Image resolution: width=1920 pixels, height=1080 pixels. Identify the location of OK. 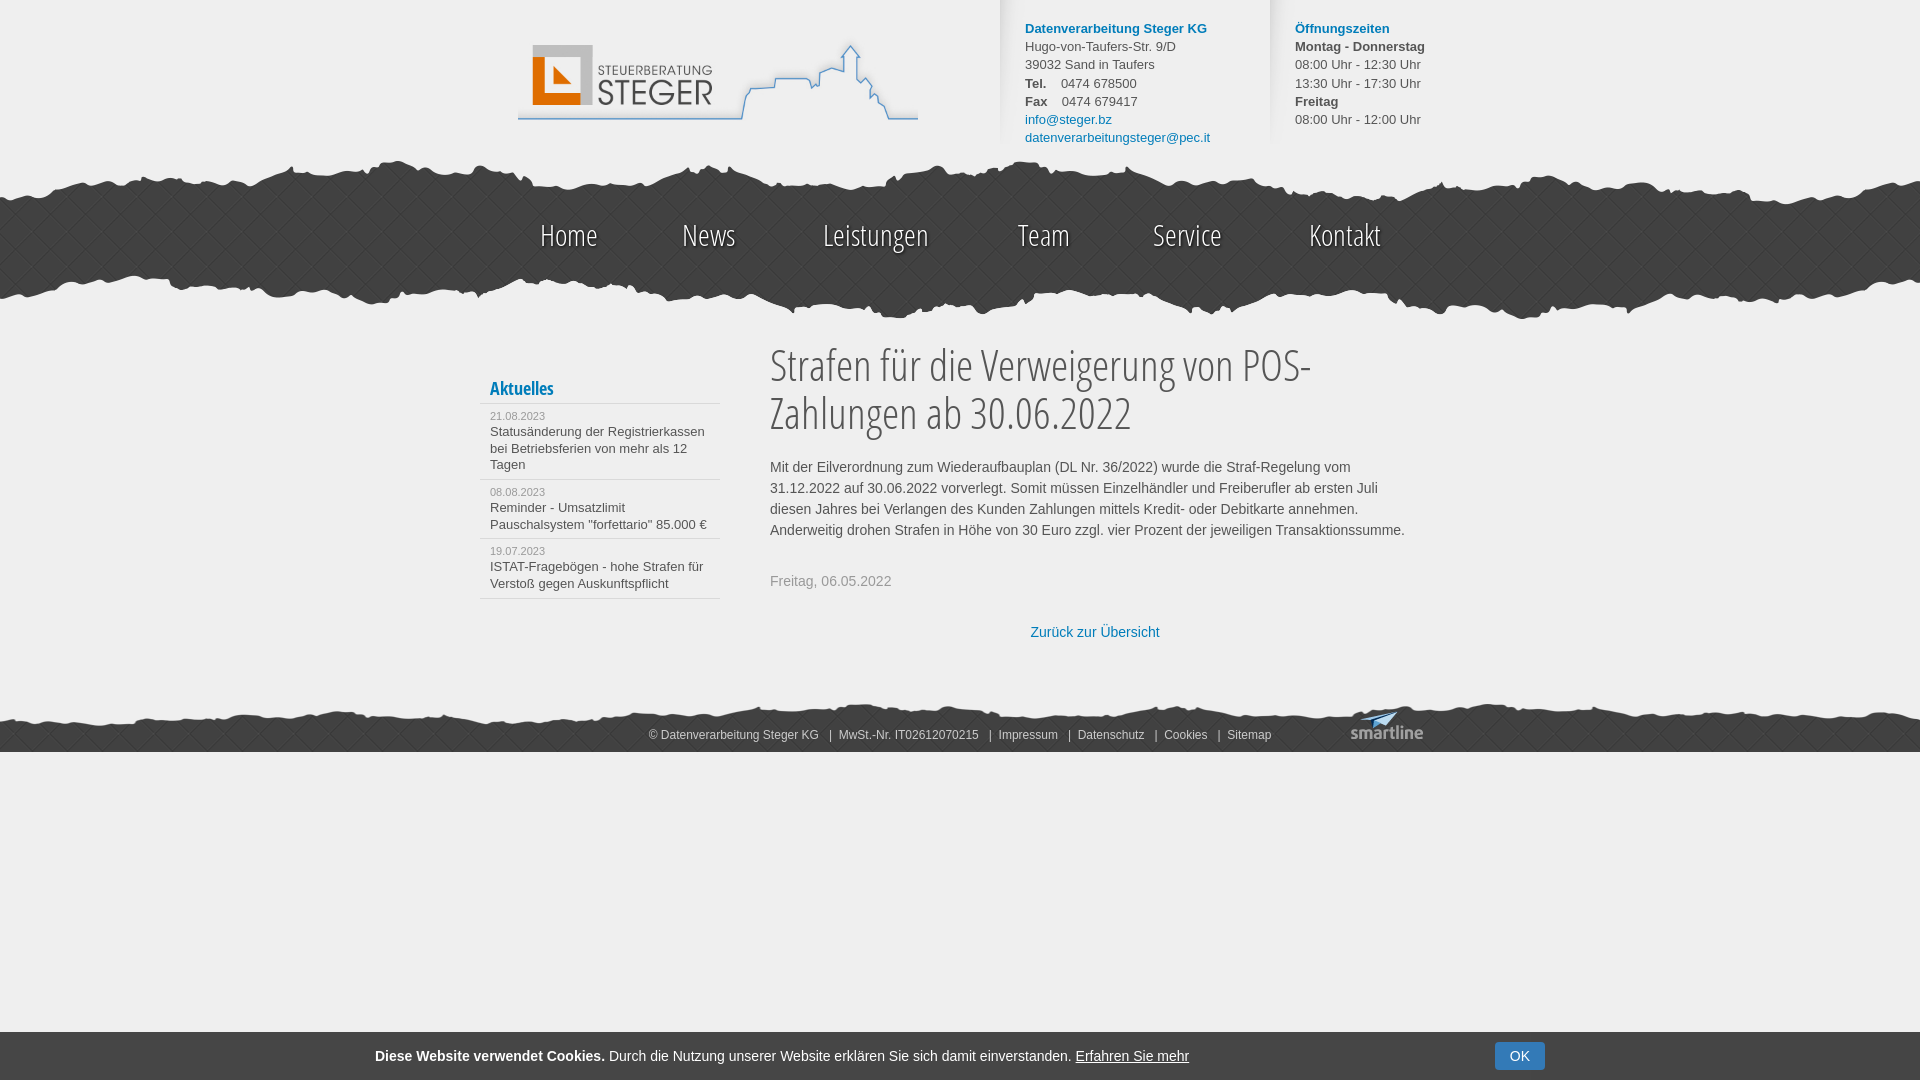
(1520, 1056).